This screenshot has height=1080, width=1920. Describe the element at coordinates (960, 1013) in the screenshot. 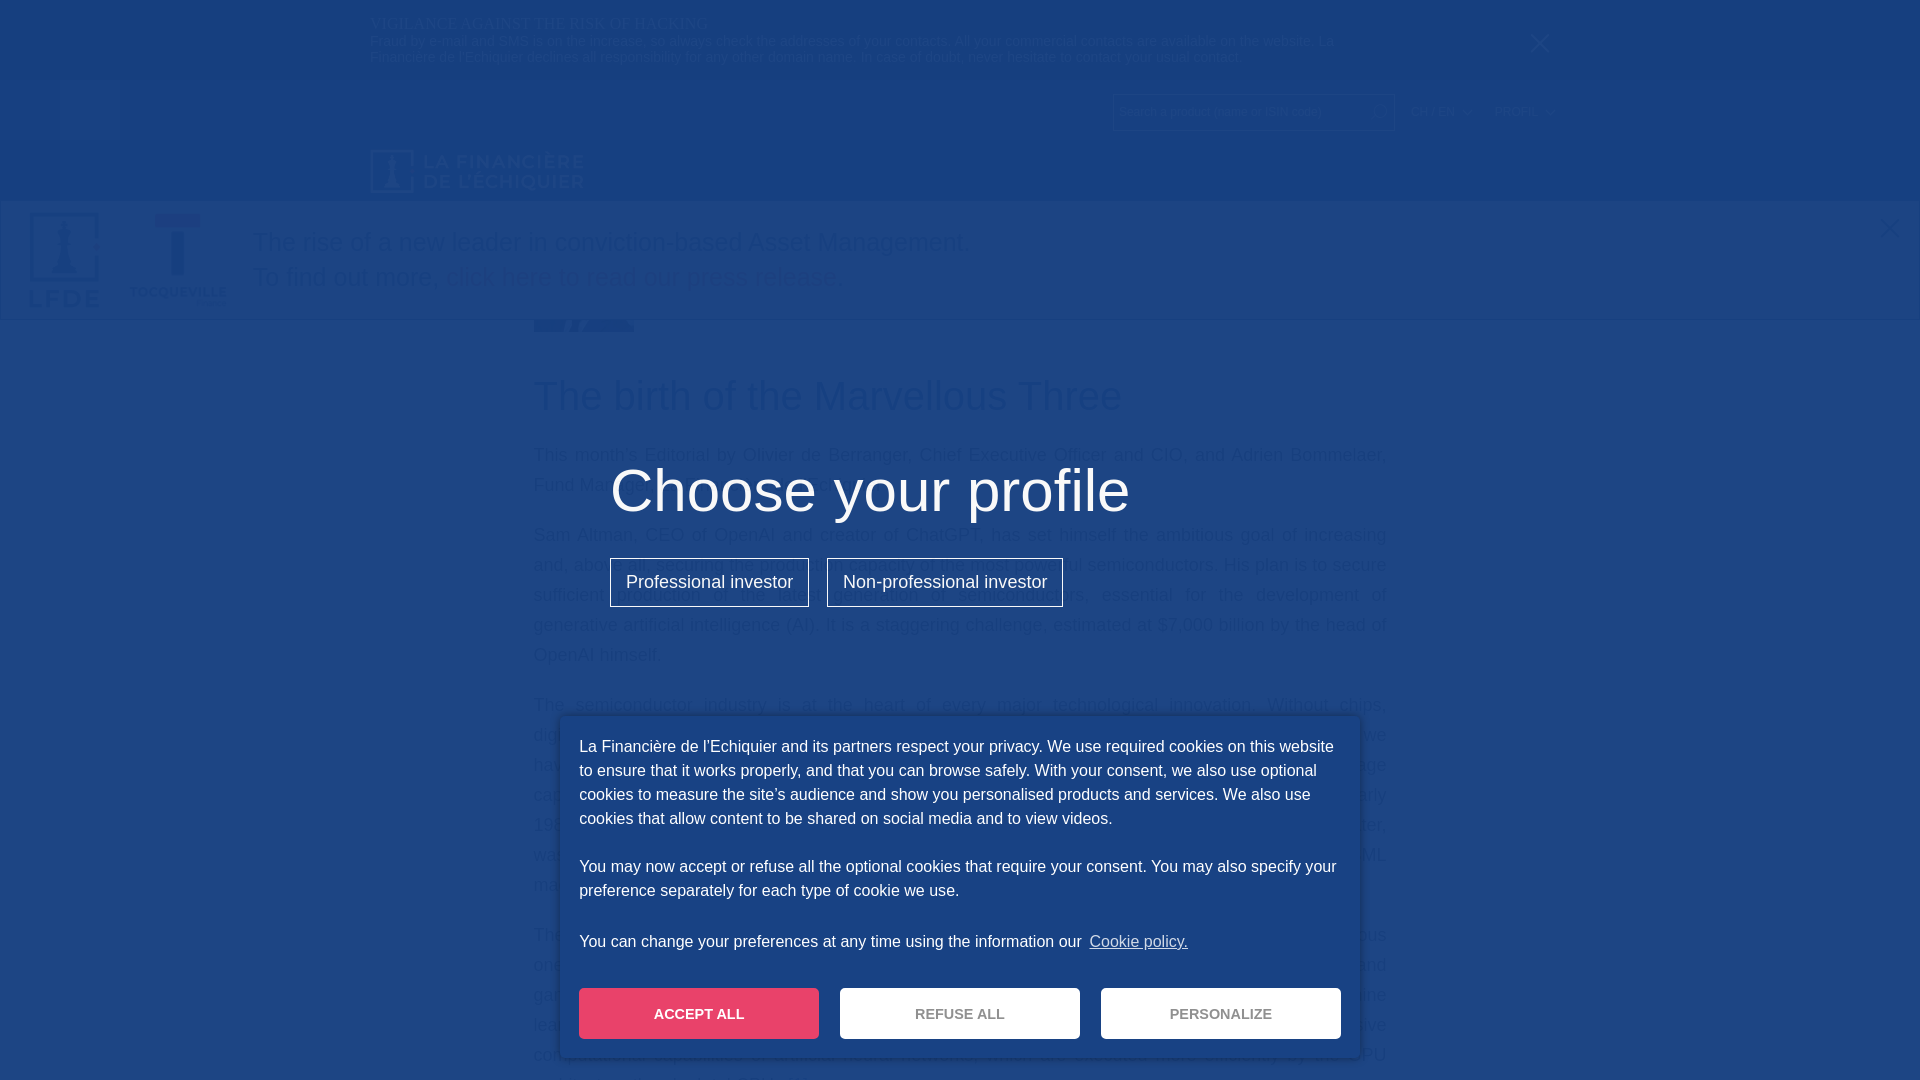

I see `REFUSE ALL` at that location.